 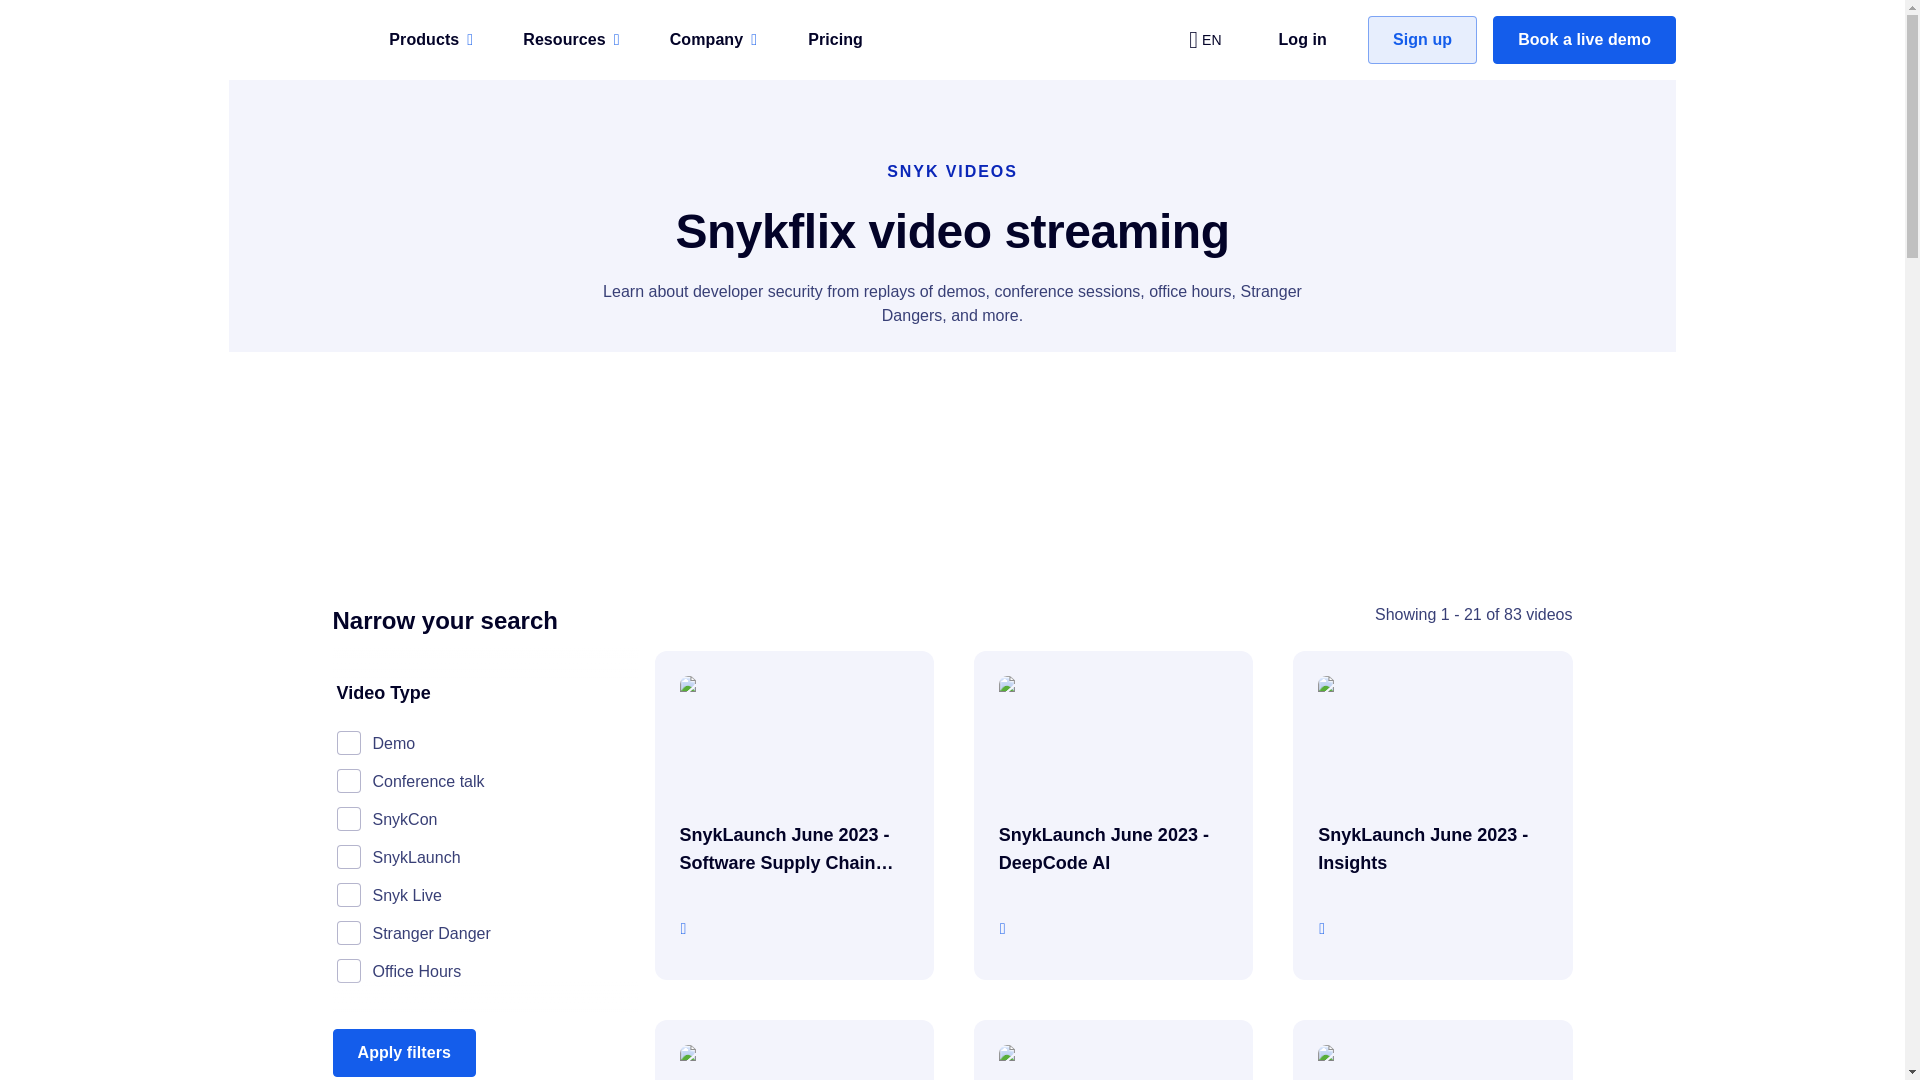 I want to click on Log in, so click(x=1302, y=40).